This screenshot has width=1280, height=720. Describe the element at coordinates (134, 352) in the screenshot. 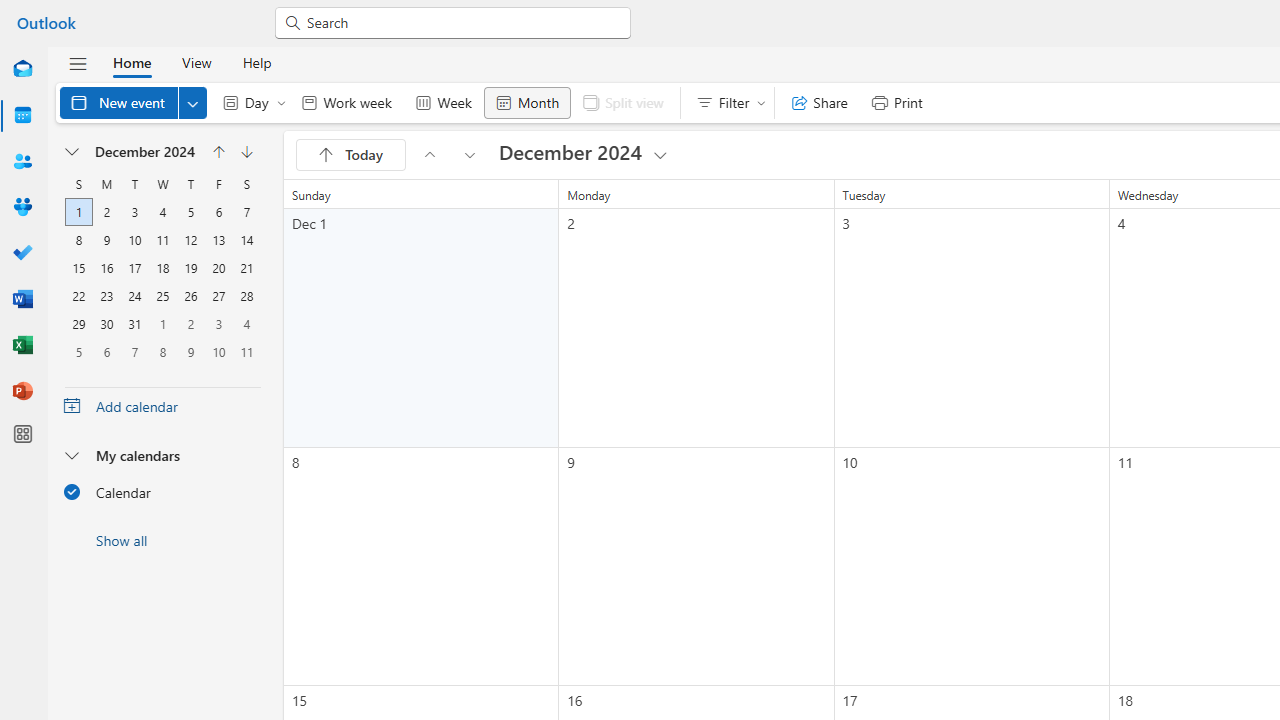

I see `7, January, 2025` at that location.